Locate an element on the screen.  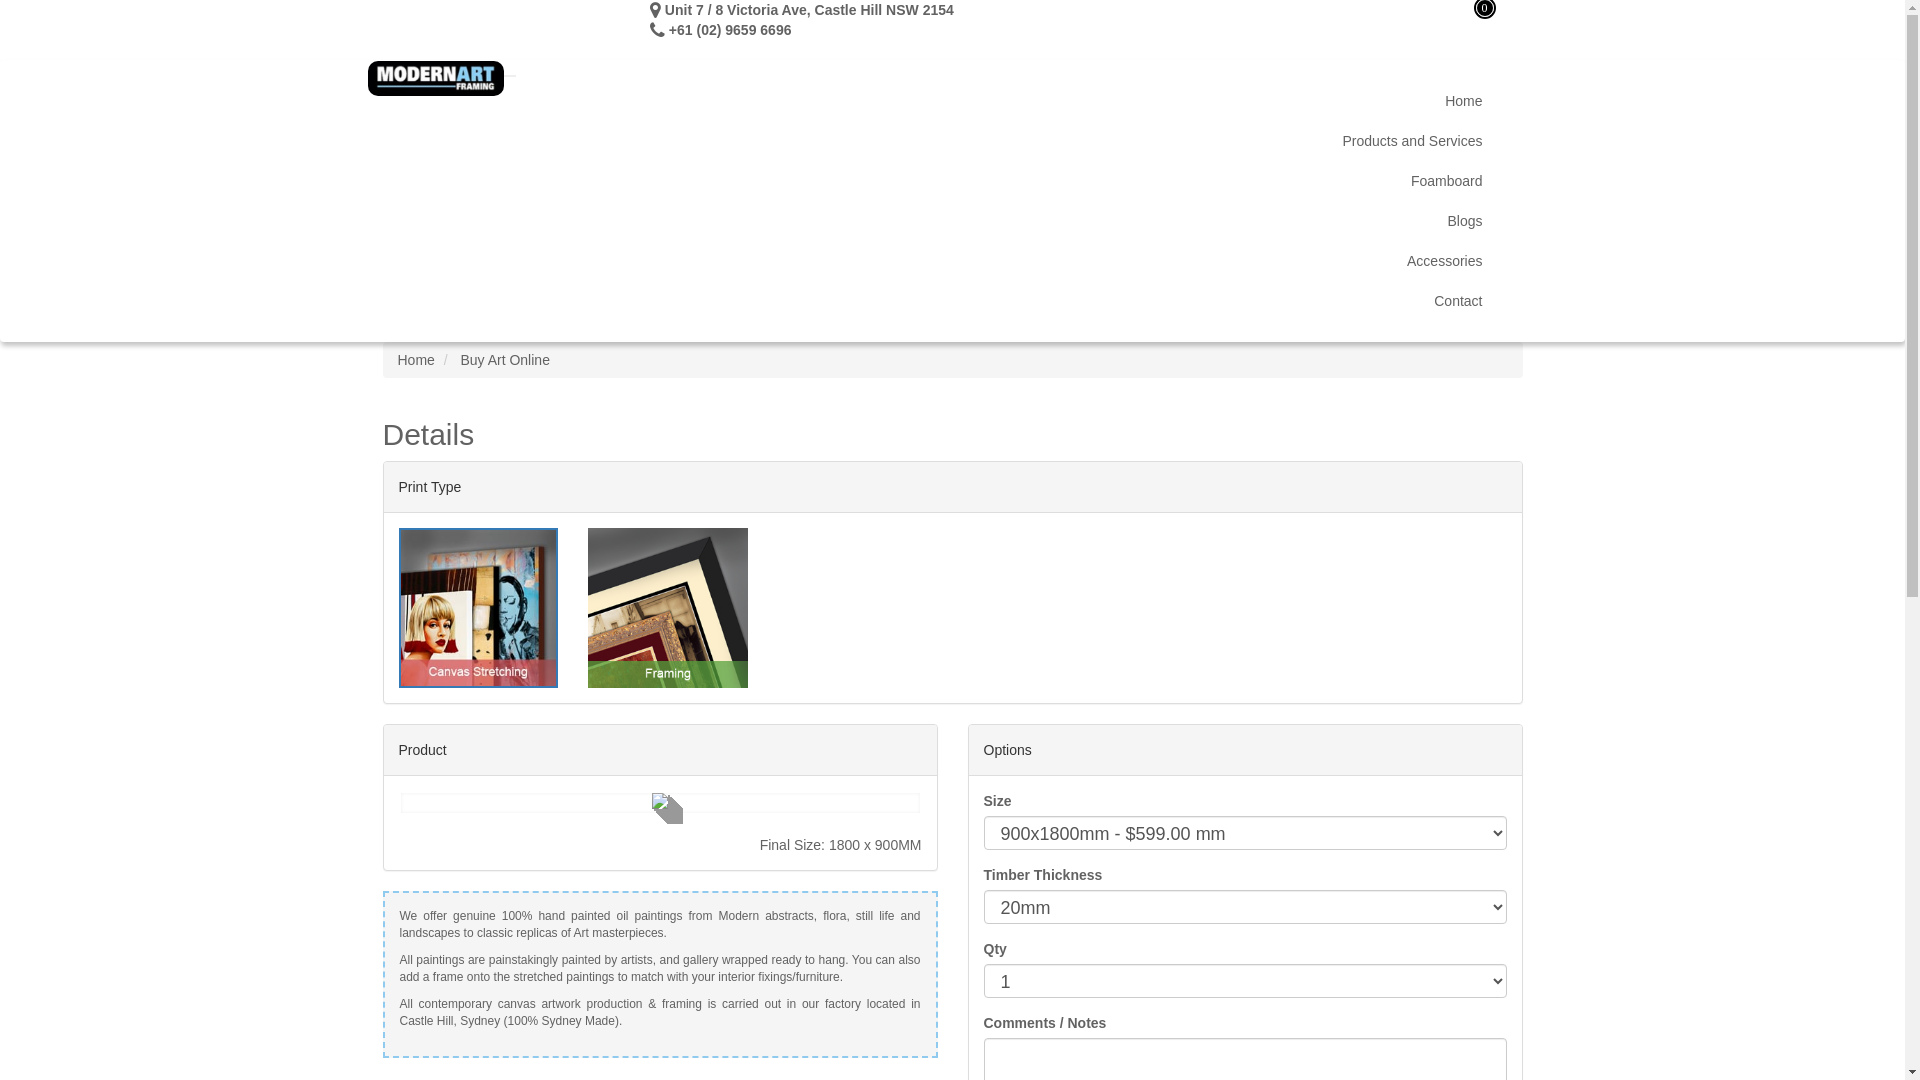
Foamboard is located at coordinates (953, 181).